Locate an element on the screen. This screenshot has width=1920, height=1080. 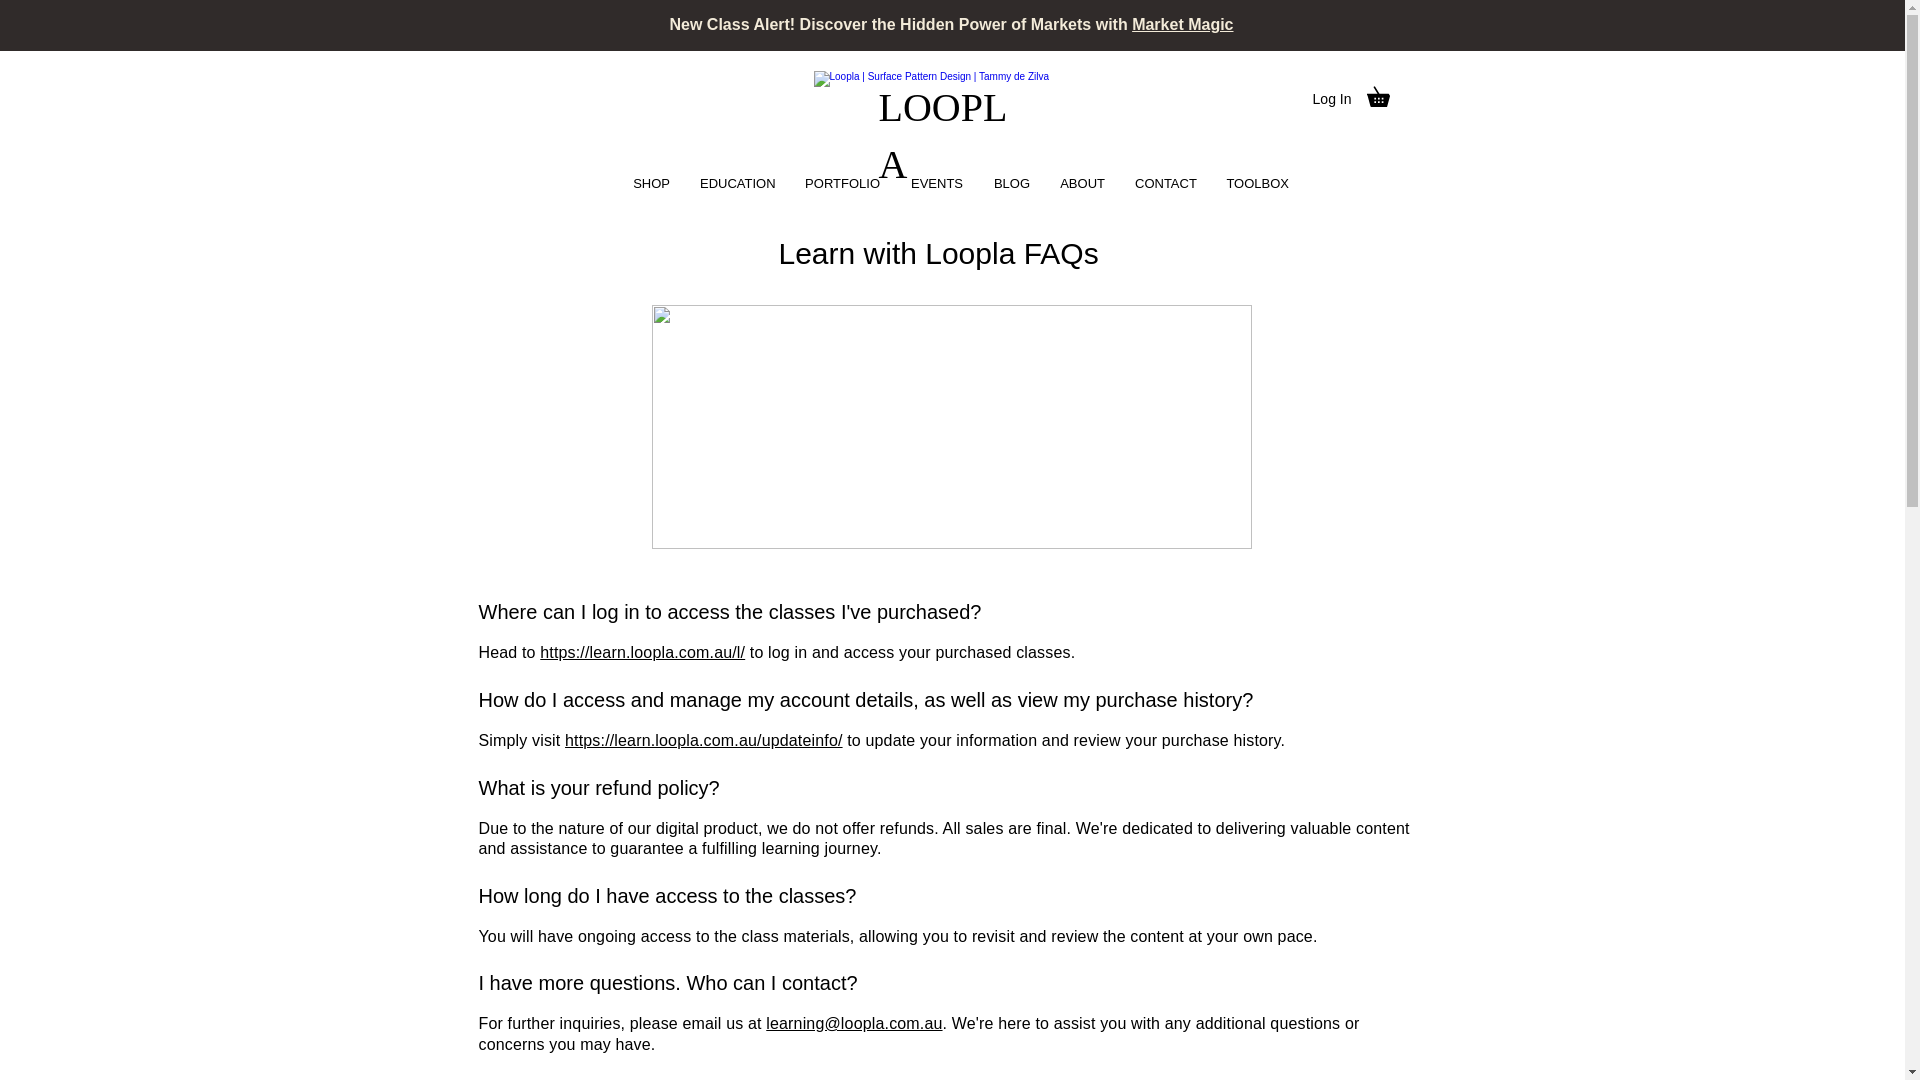
CONTACT is located at coordinates (1164, 184).